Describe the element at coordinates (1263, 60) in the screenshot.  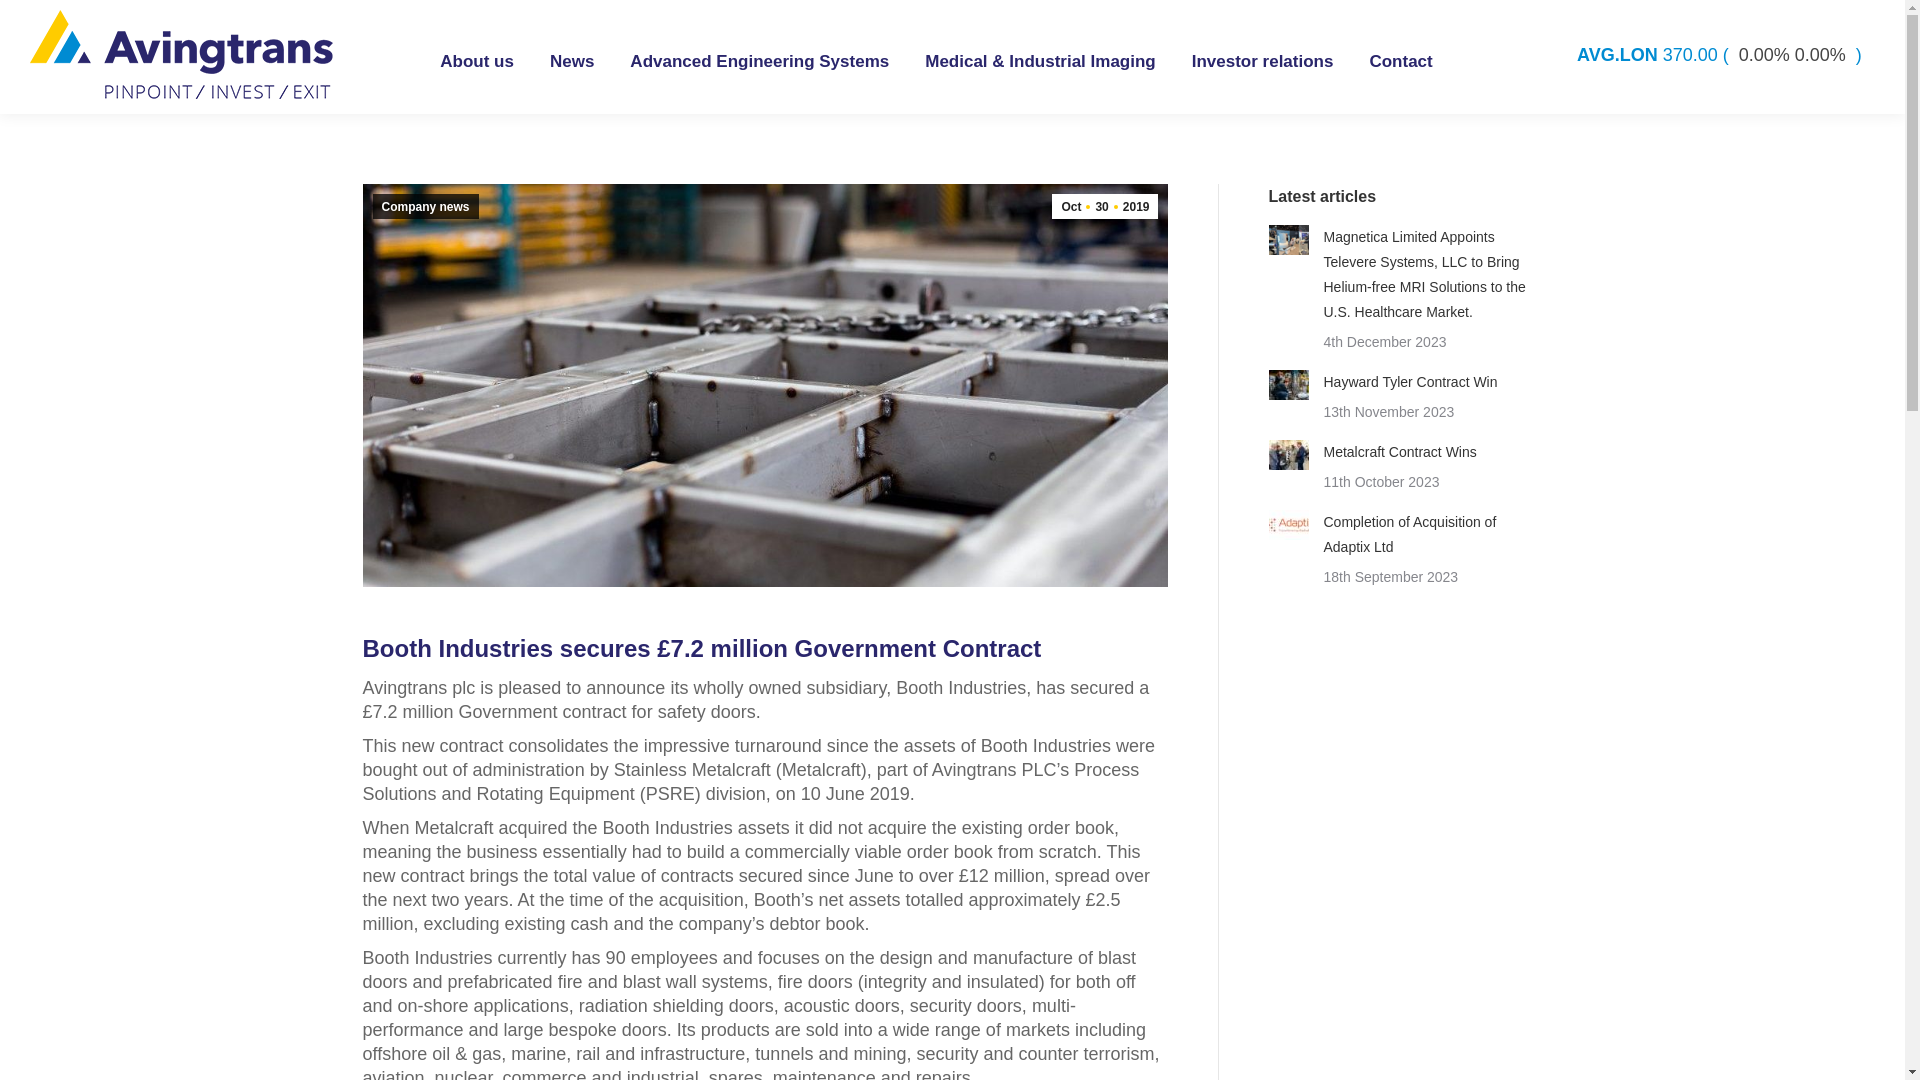
I see `Investor relations` at that location.